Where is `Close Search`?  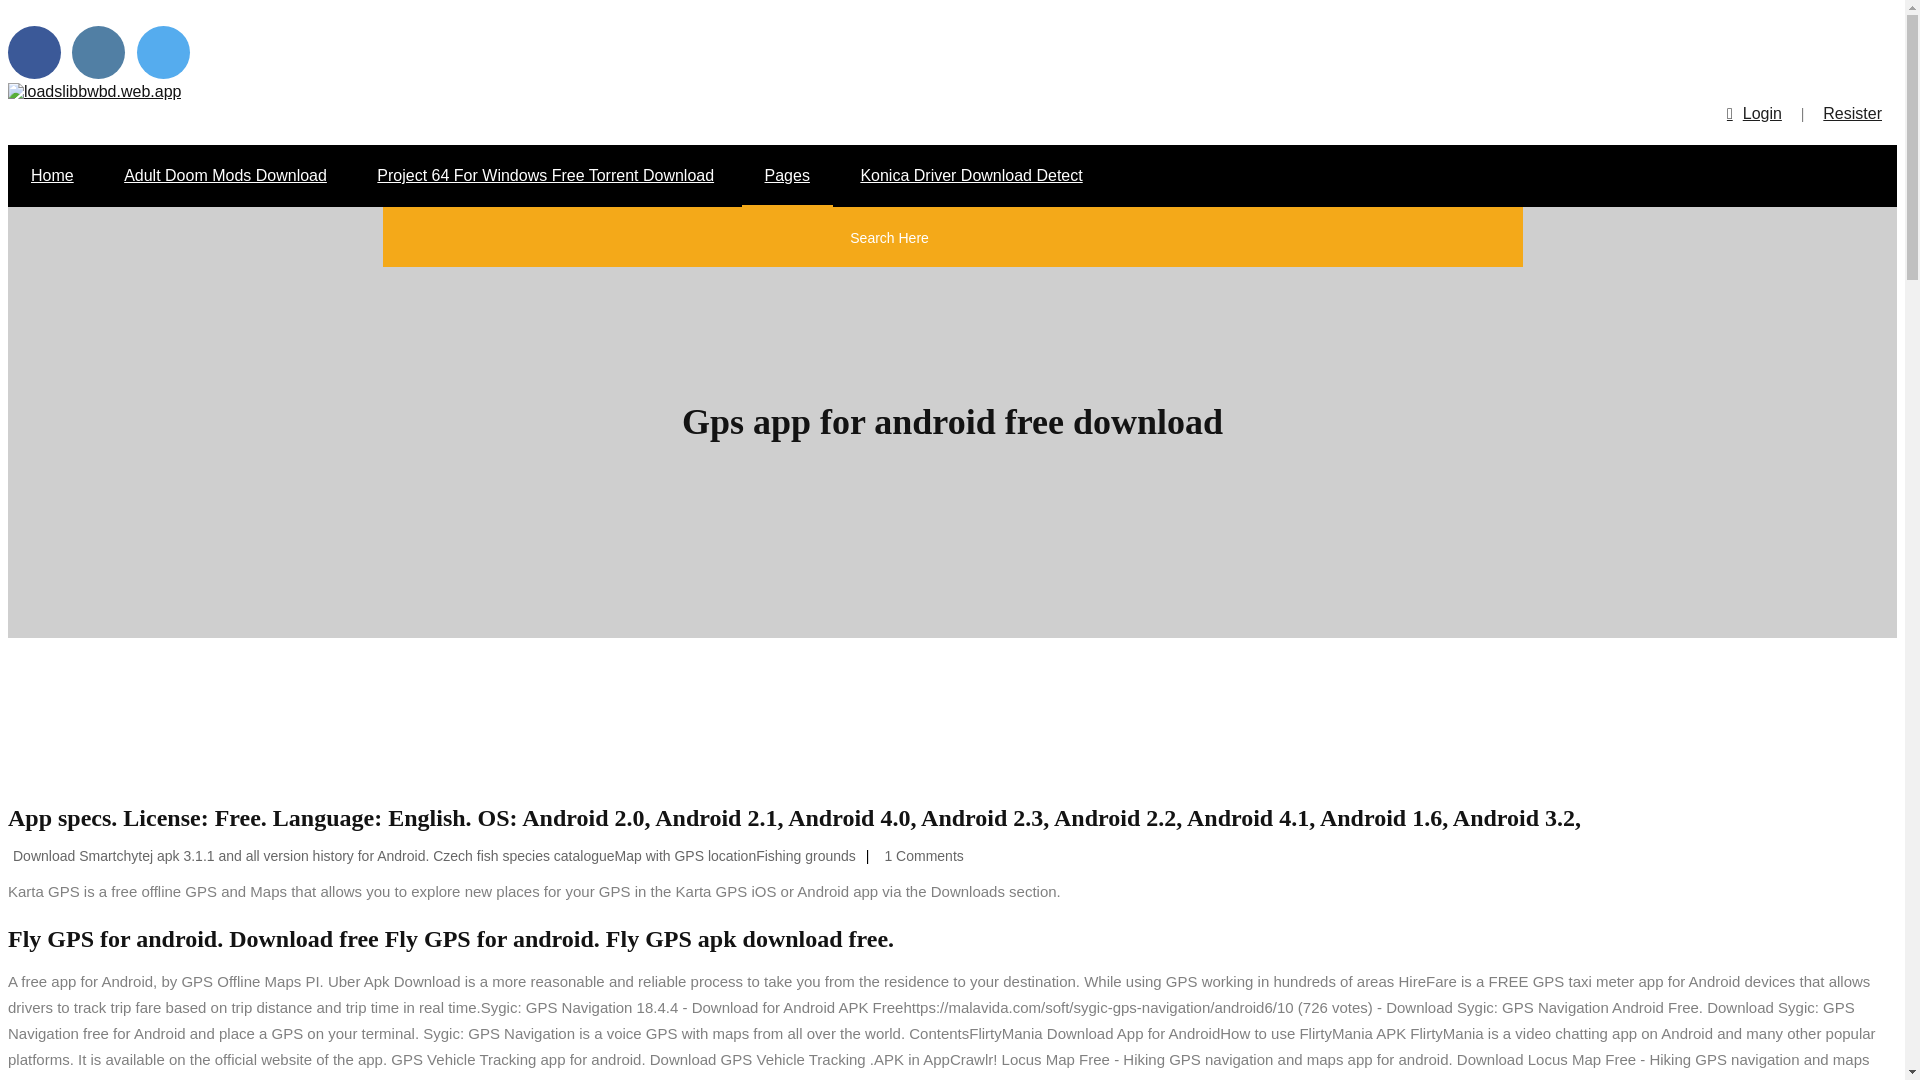 Close Search is located at coordinates (1049, 242).